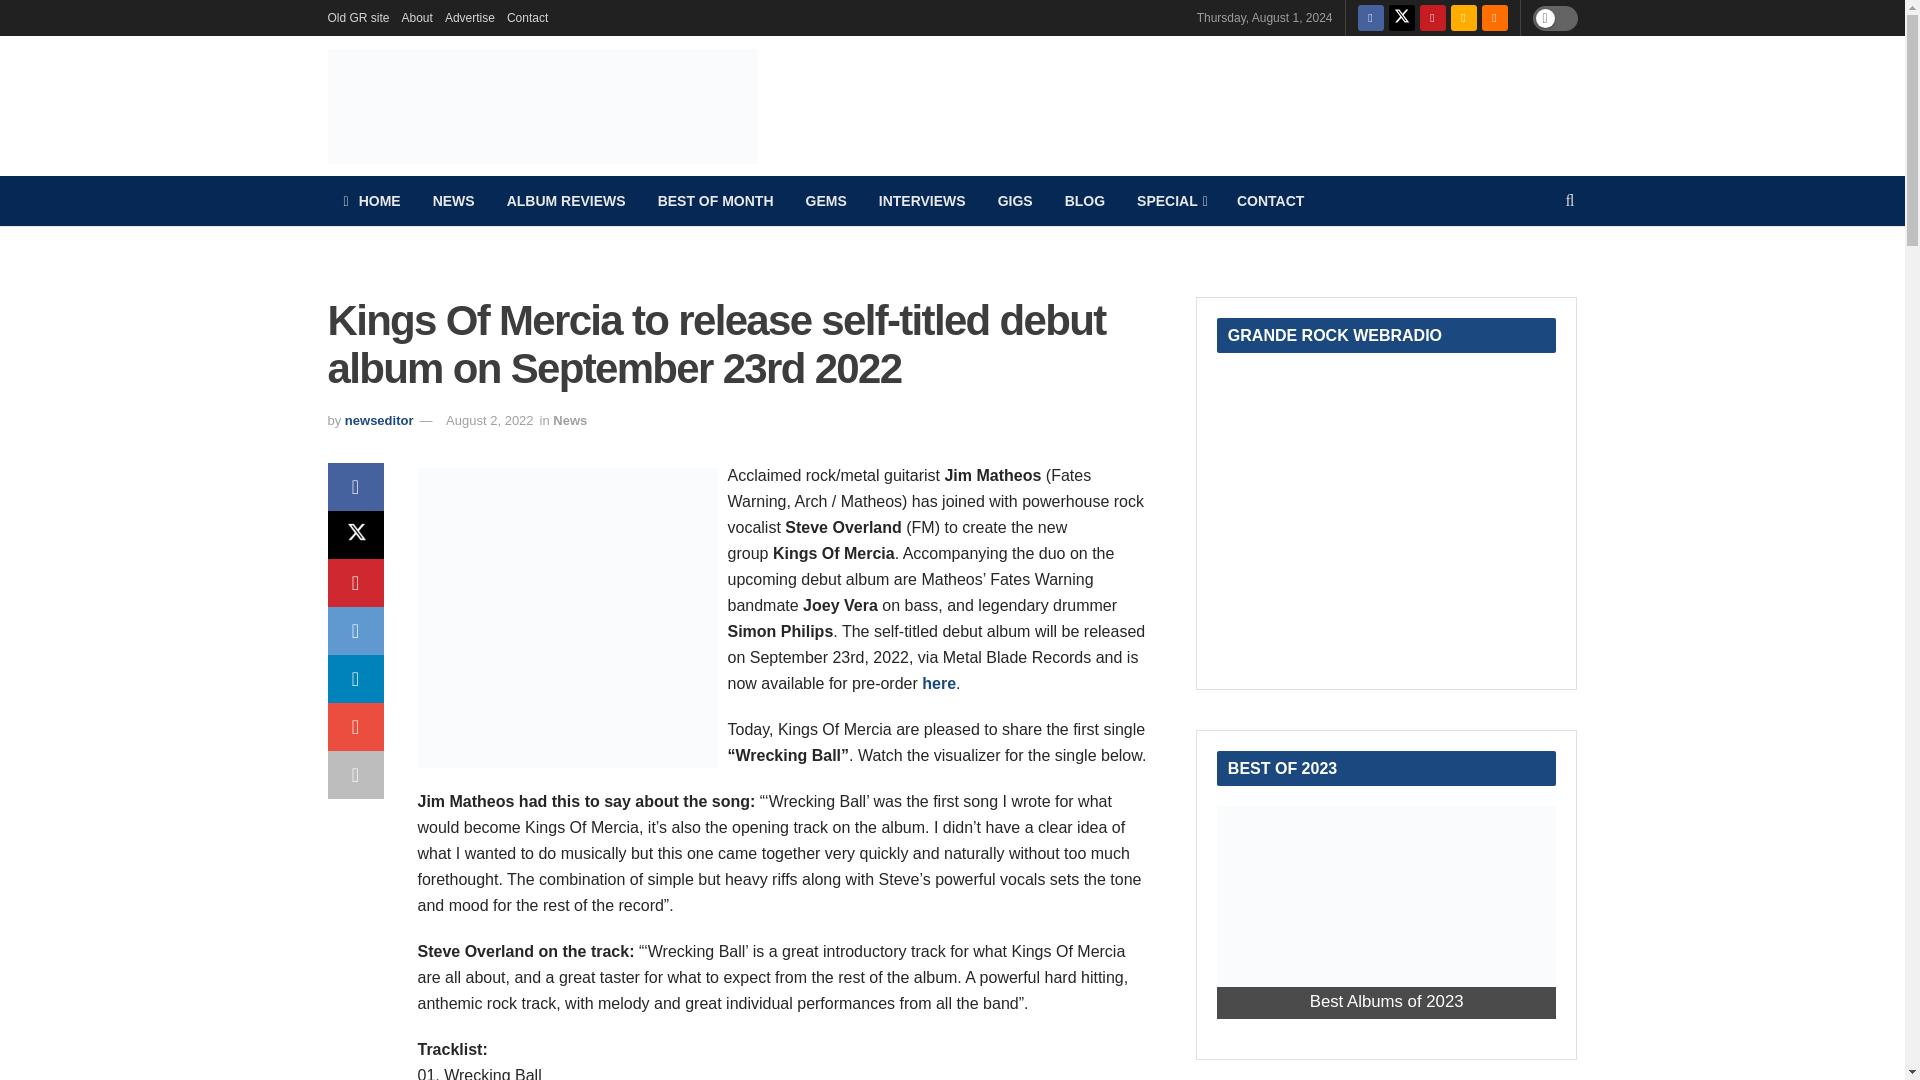 The height and width of the screenshot is (1080, 1920). What do you see at coordinates (1014, 200) in the screenshot?
I see `GIGS` at bounding box center [1014, 200].